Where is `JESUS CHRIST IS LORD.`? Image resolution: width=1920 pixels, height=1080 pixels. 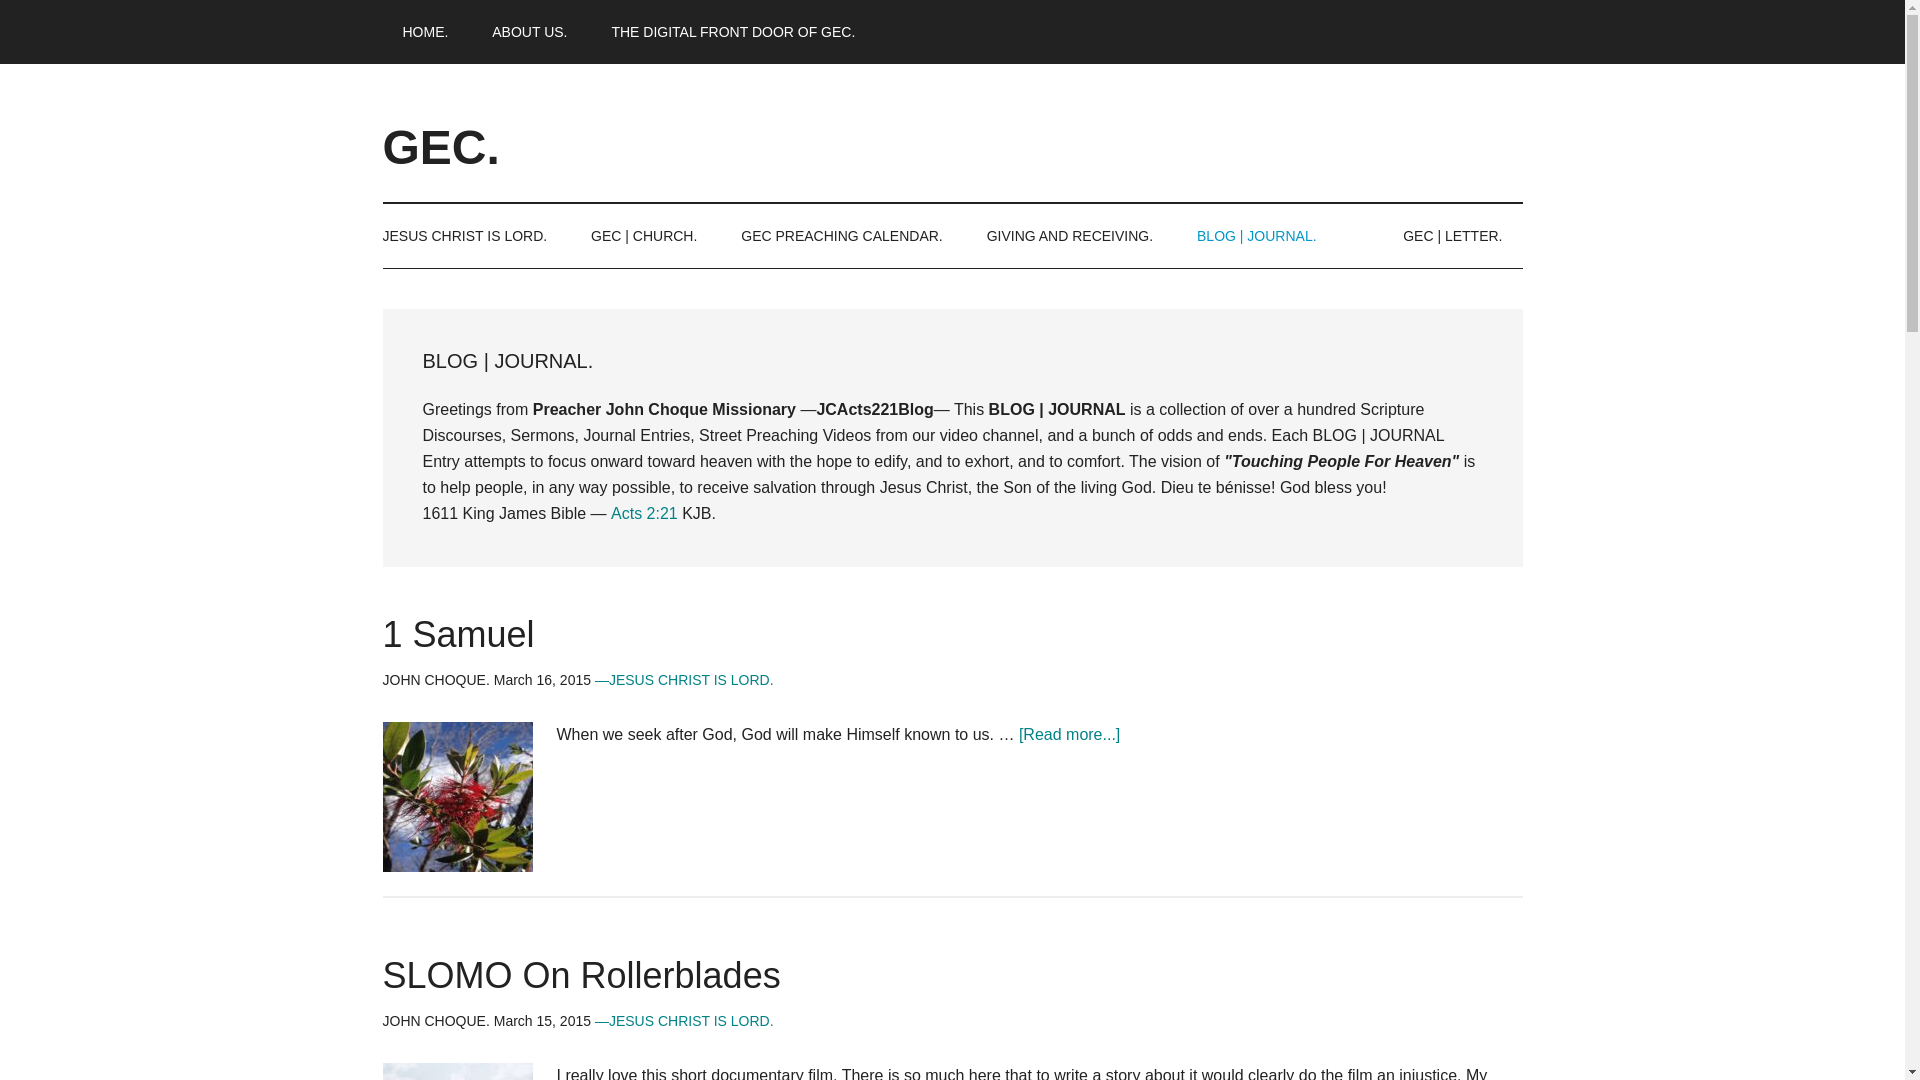
JESUS CHRIST IS LORD. is located at coordinates (474, 236).